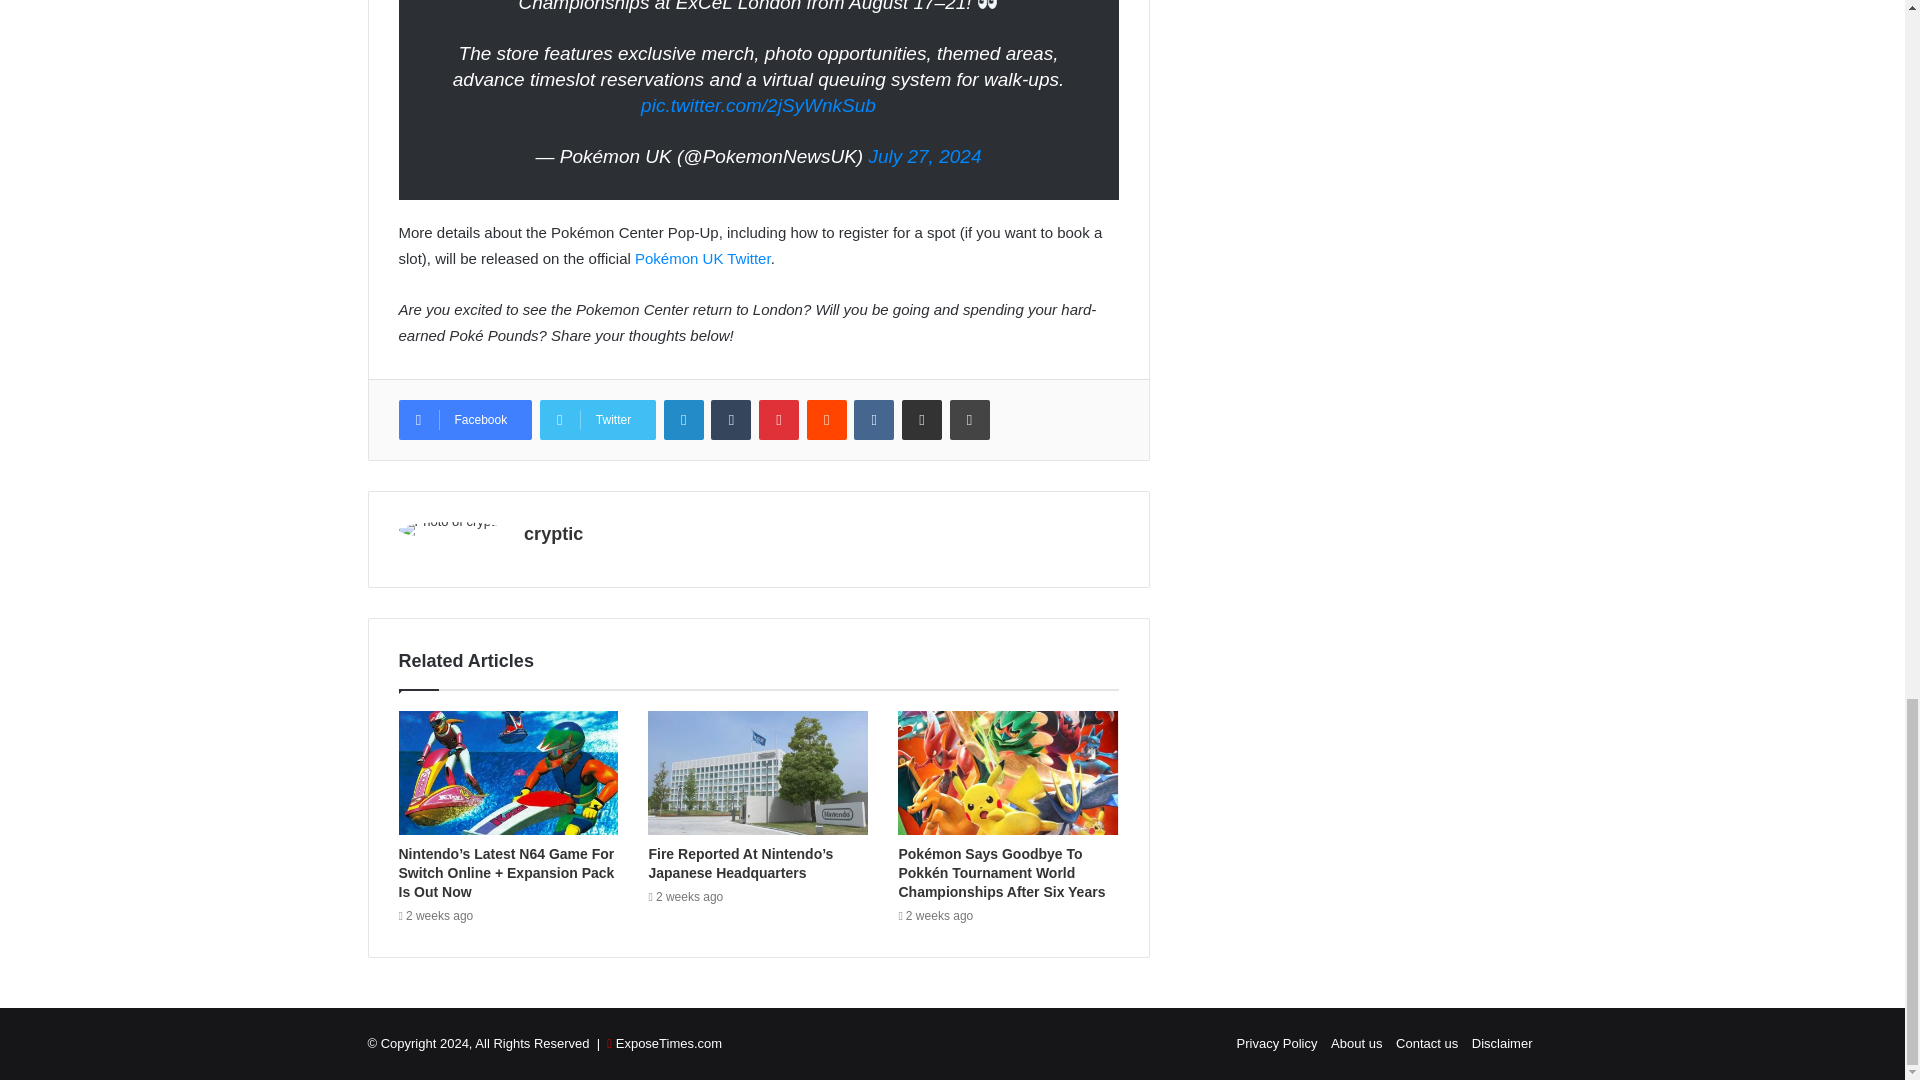  Describe the element at coordinates (464, 419) in the screenshot. I see `Facebook` at that location.